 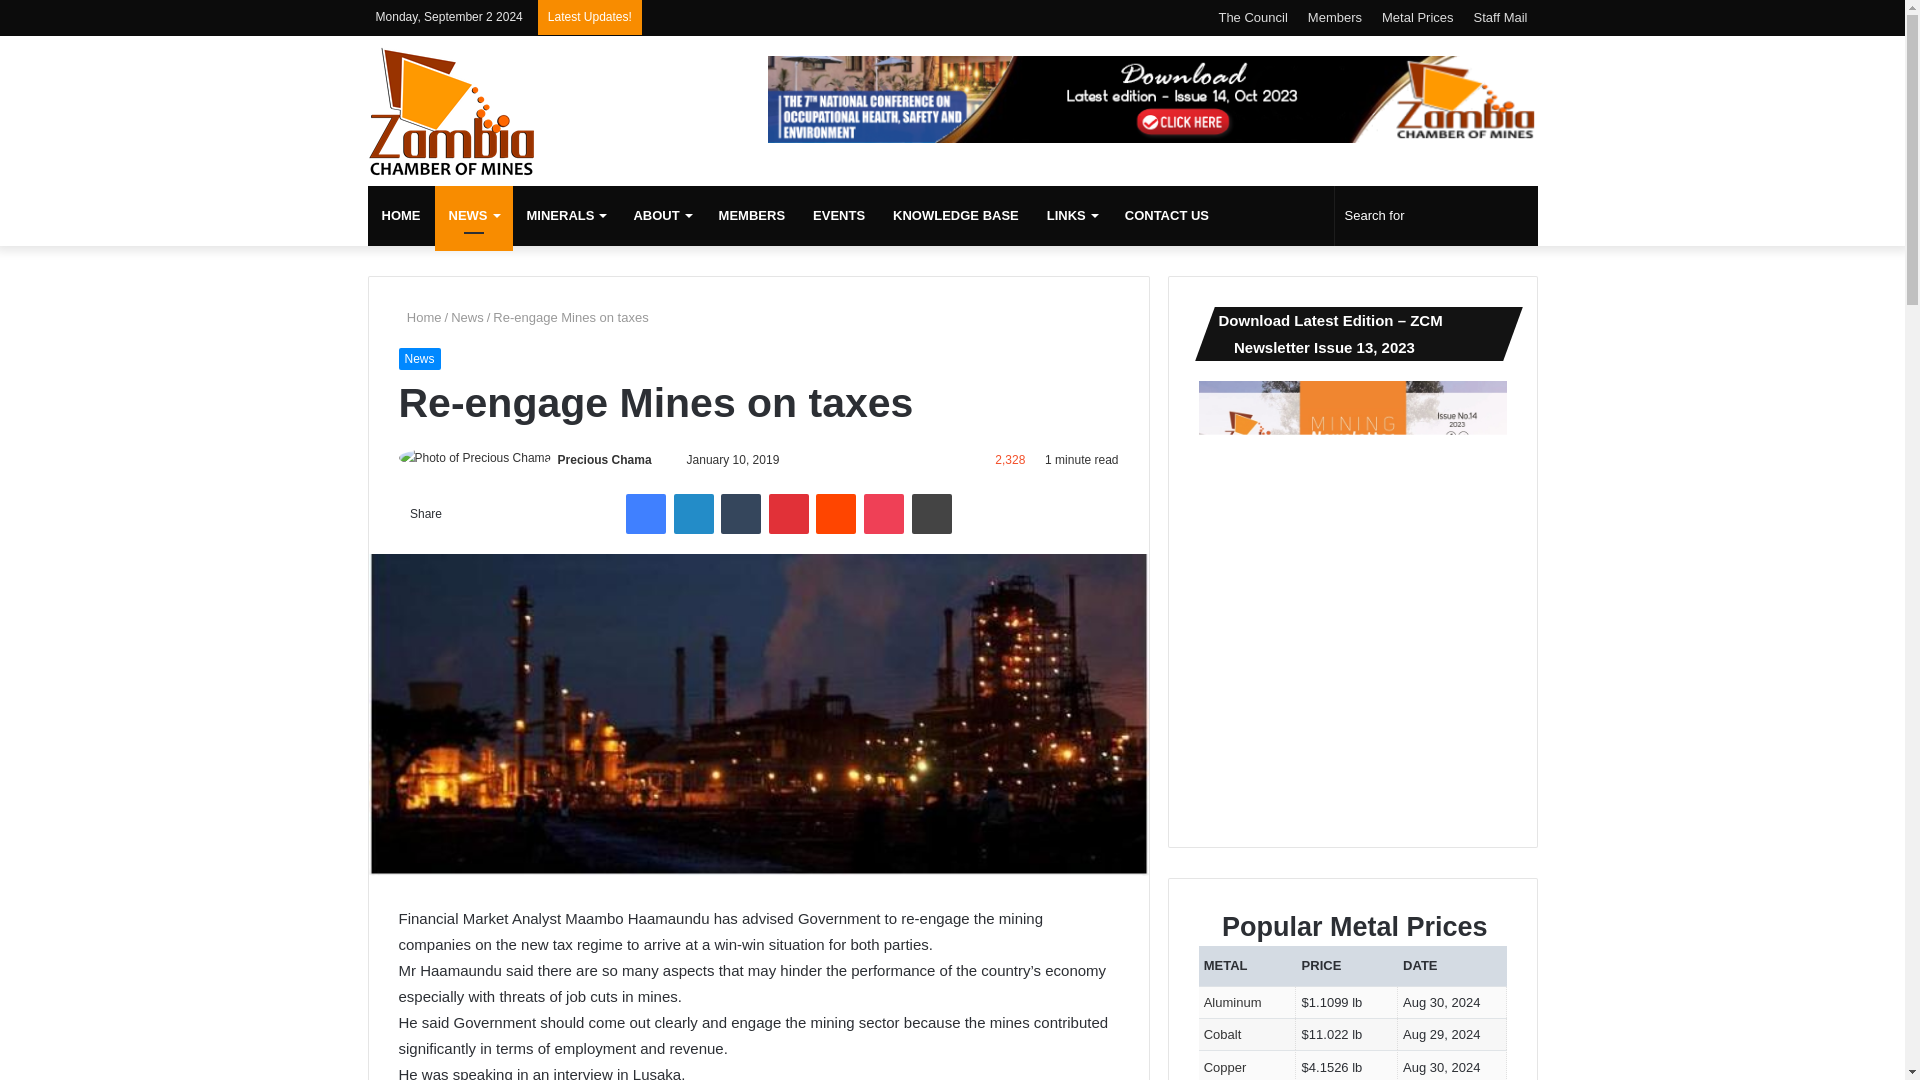 What do you see at coordinates (836, 513) in the screenshot?
I see `Reddit` at bounding box center [836, 513].